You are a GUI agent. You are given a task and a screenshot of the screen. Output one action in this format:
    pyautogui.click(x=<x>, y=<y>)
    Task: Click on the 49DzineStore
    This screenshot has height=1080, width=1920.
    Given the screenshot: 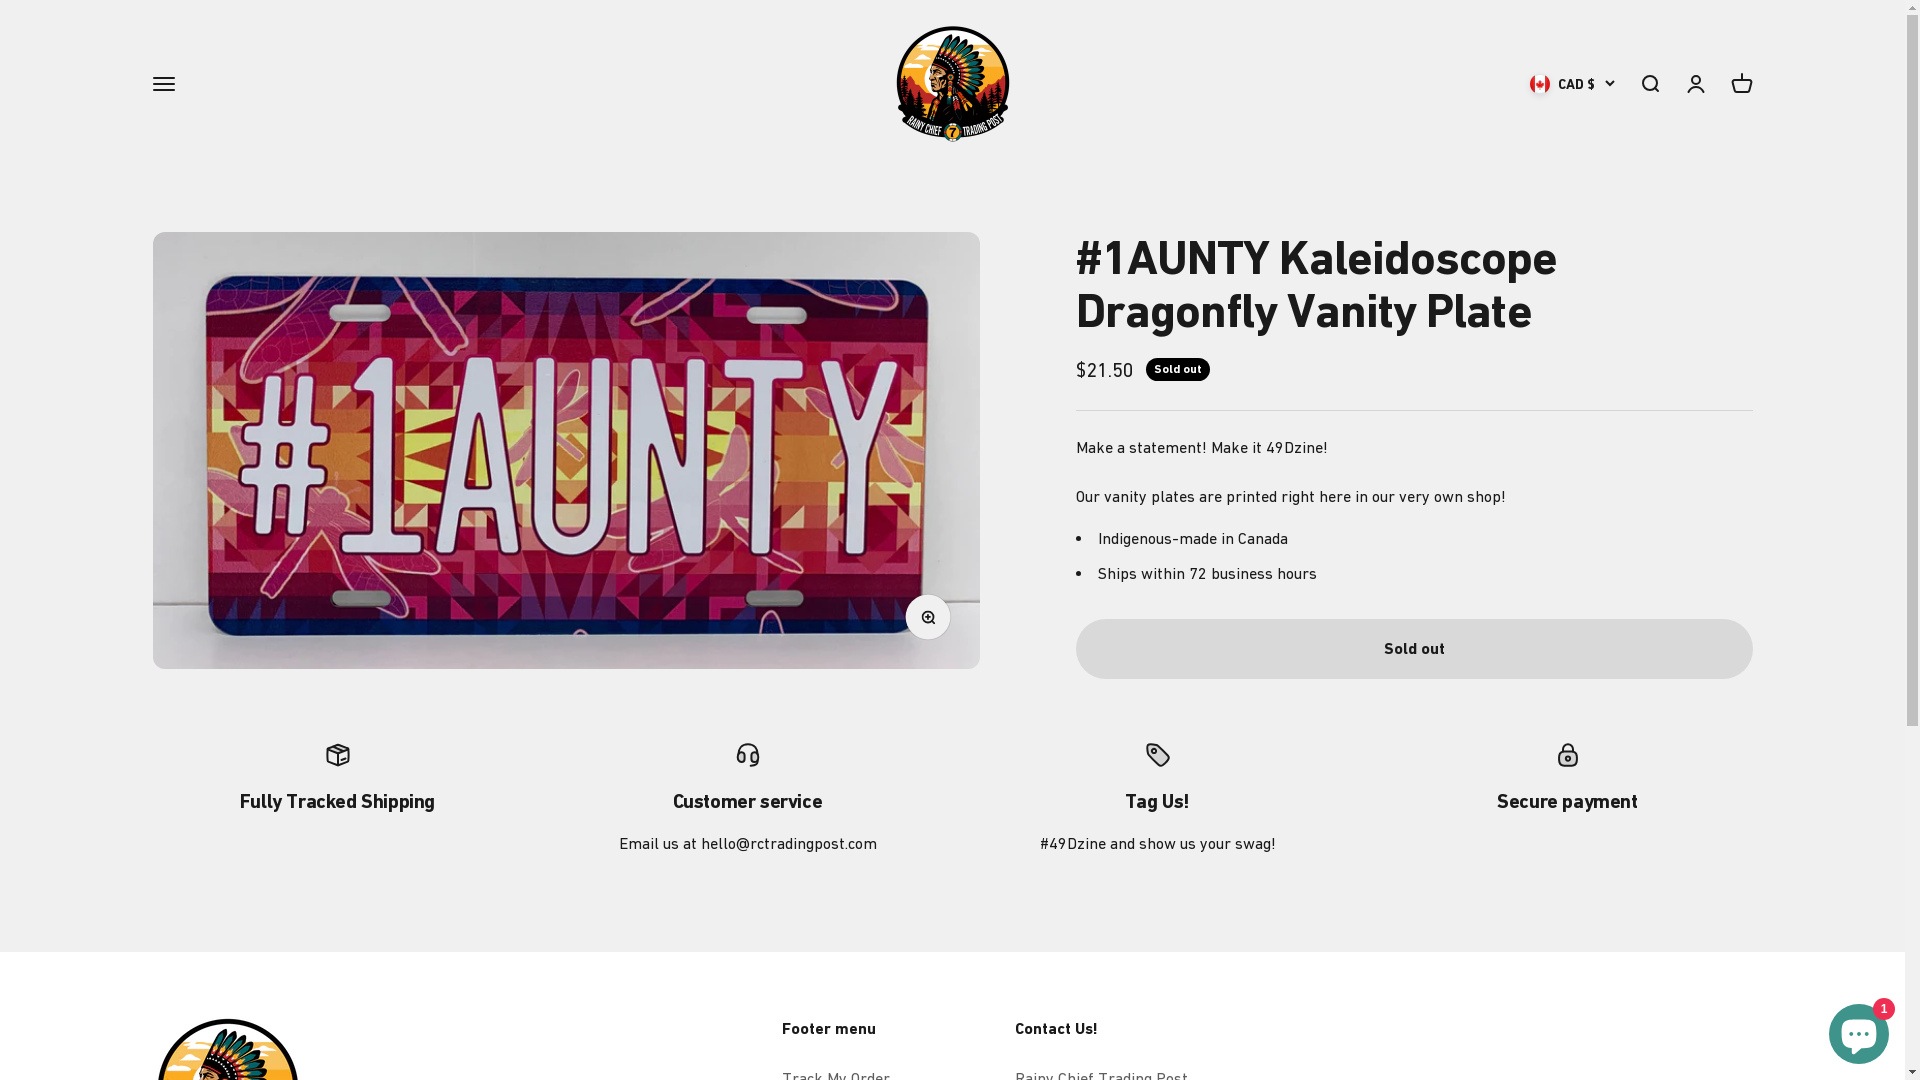 What is the action you would take?
    pyautogui.click(x=952, y=84)
    